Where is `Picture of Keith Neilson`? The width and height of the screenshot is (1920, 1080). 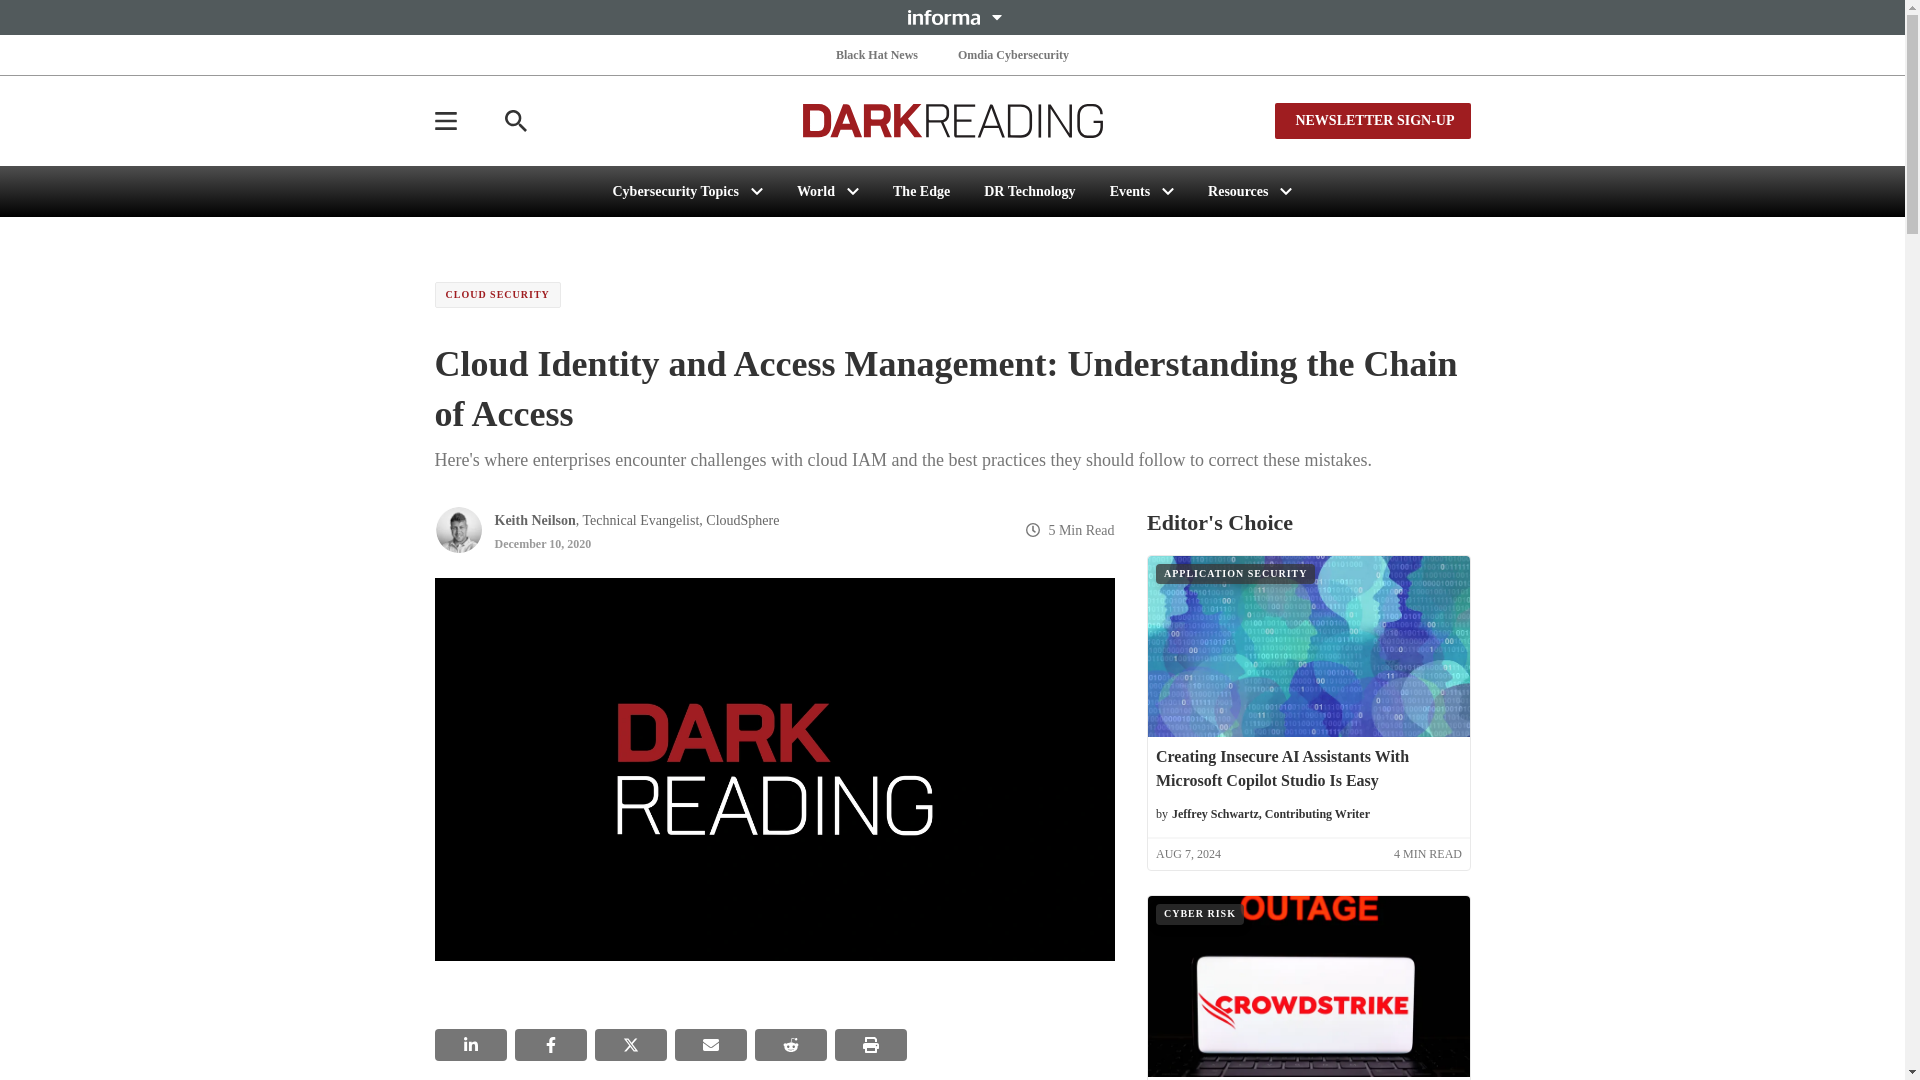
Picture of Keith Neilson is located at coordinates (457, 530).